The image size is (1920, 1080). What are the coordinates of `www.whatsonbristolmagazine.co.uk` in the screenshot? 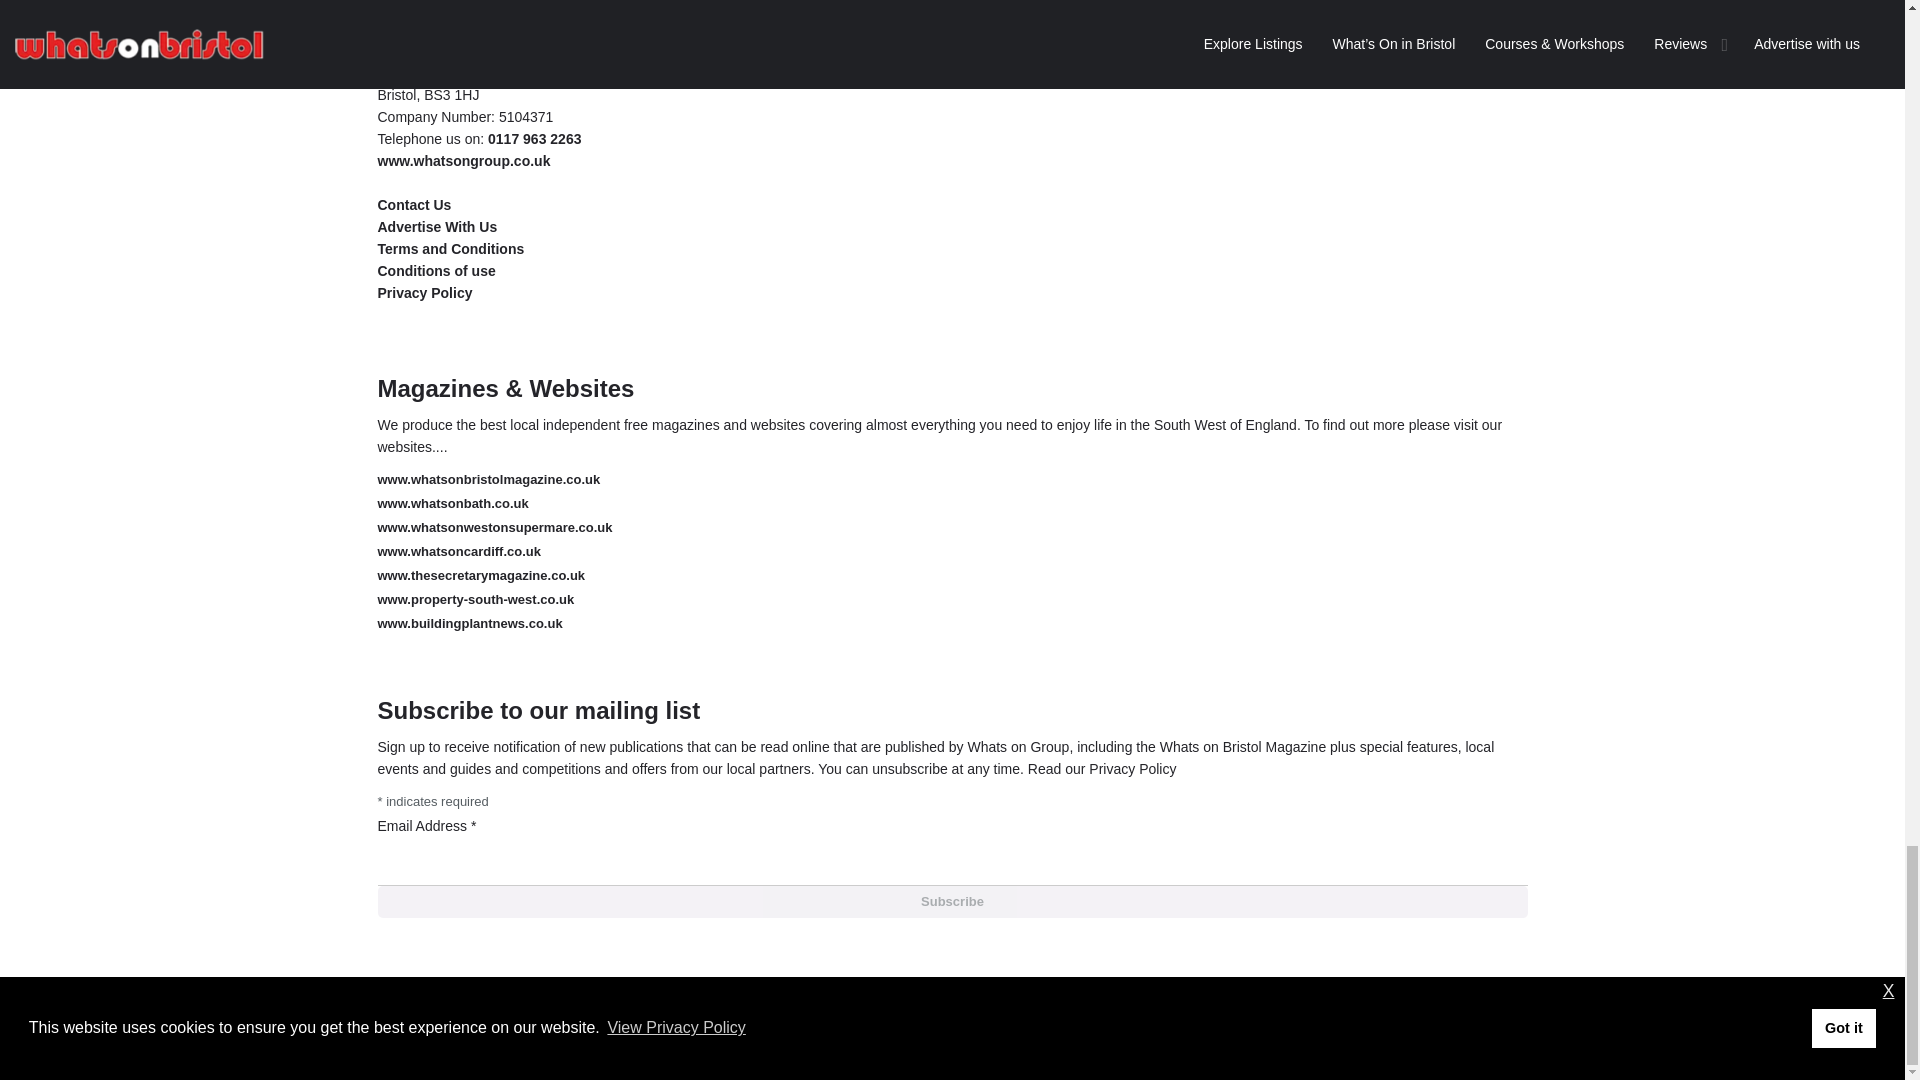 It's located at (489, 479).